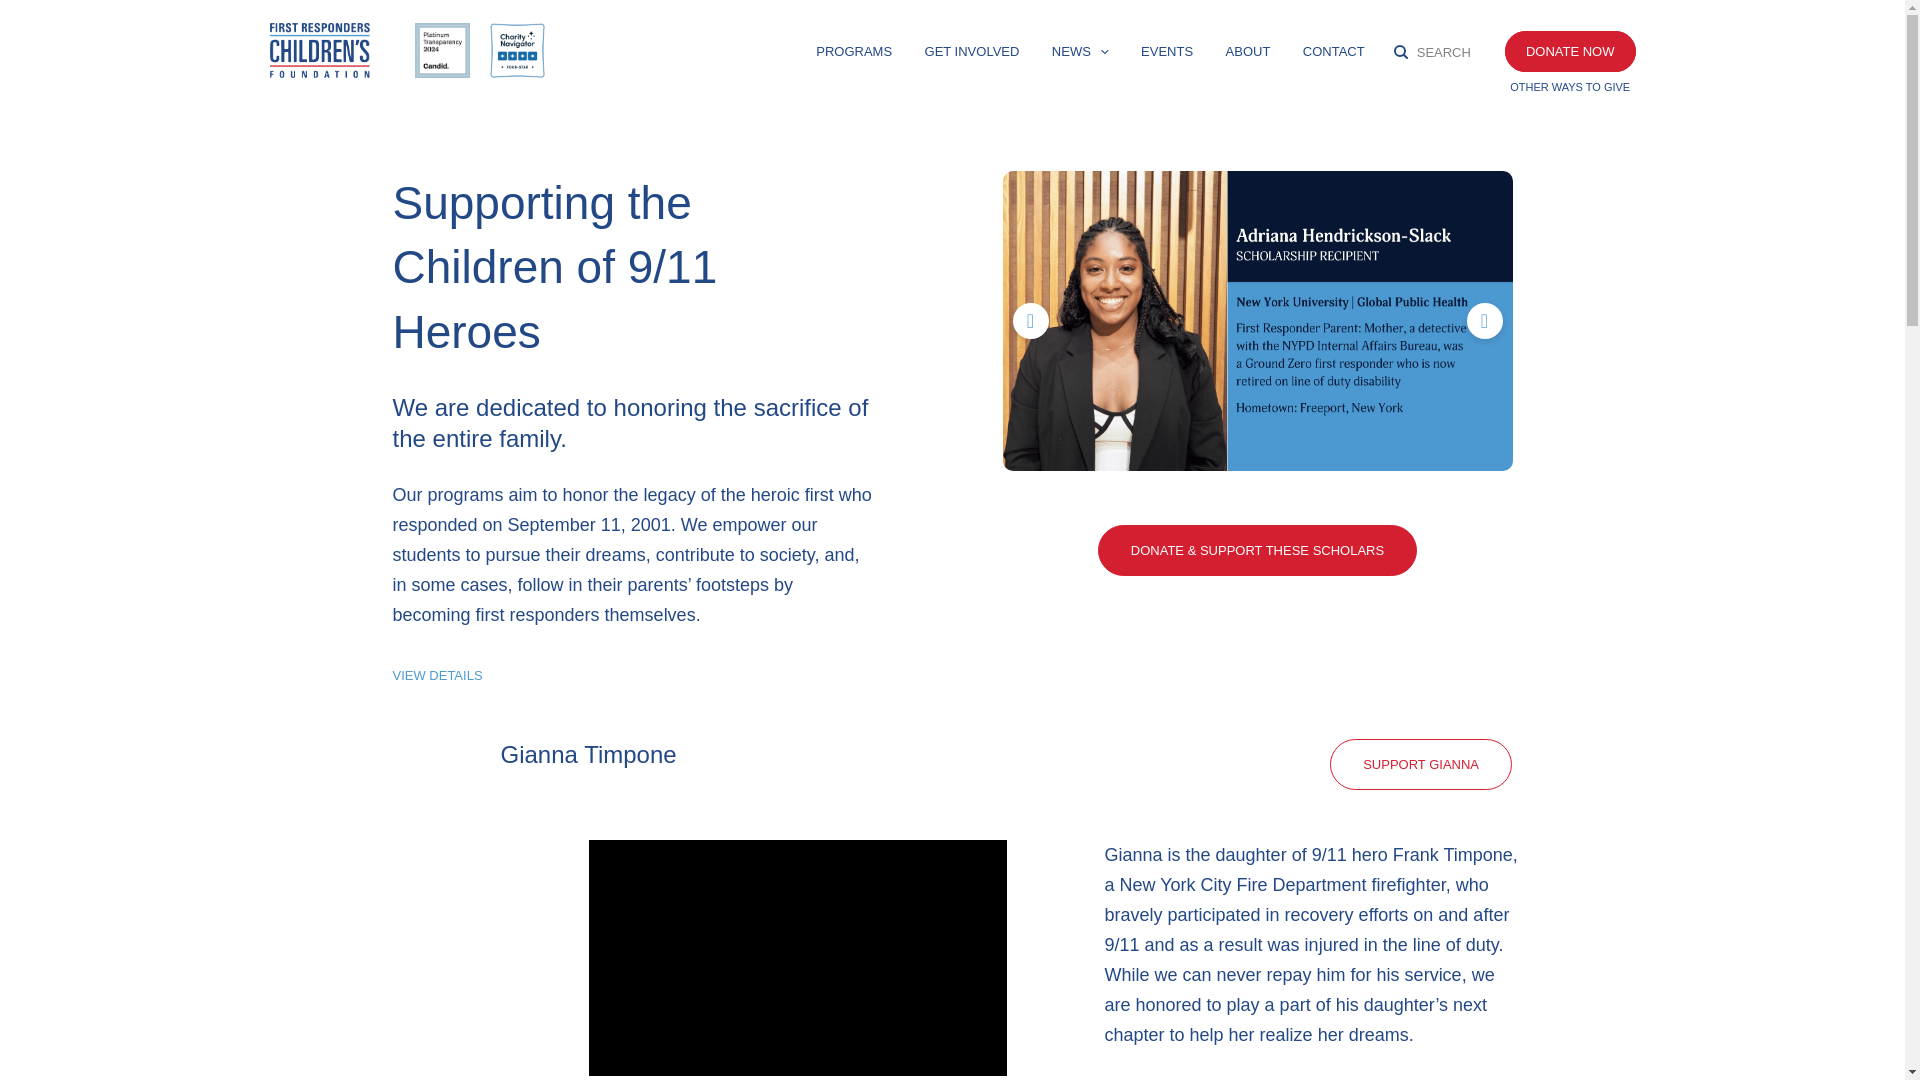  What do you see at coordinates (1570, 86) in the screenshot?
I see `OTHER WAYS TO GIVE` at bounding box center [1570, 86].